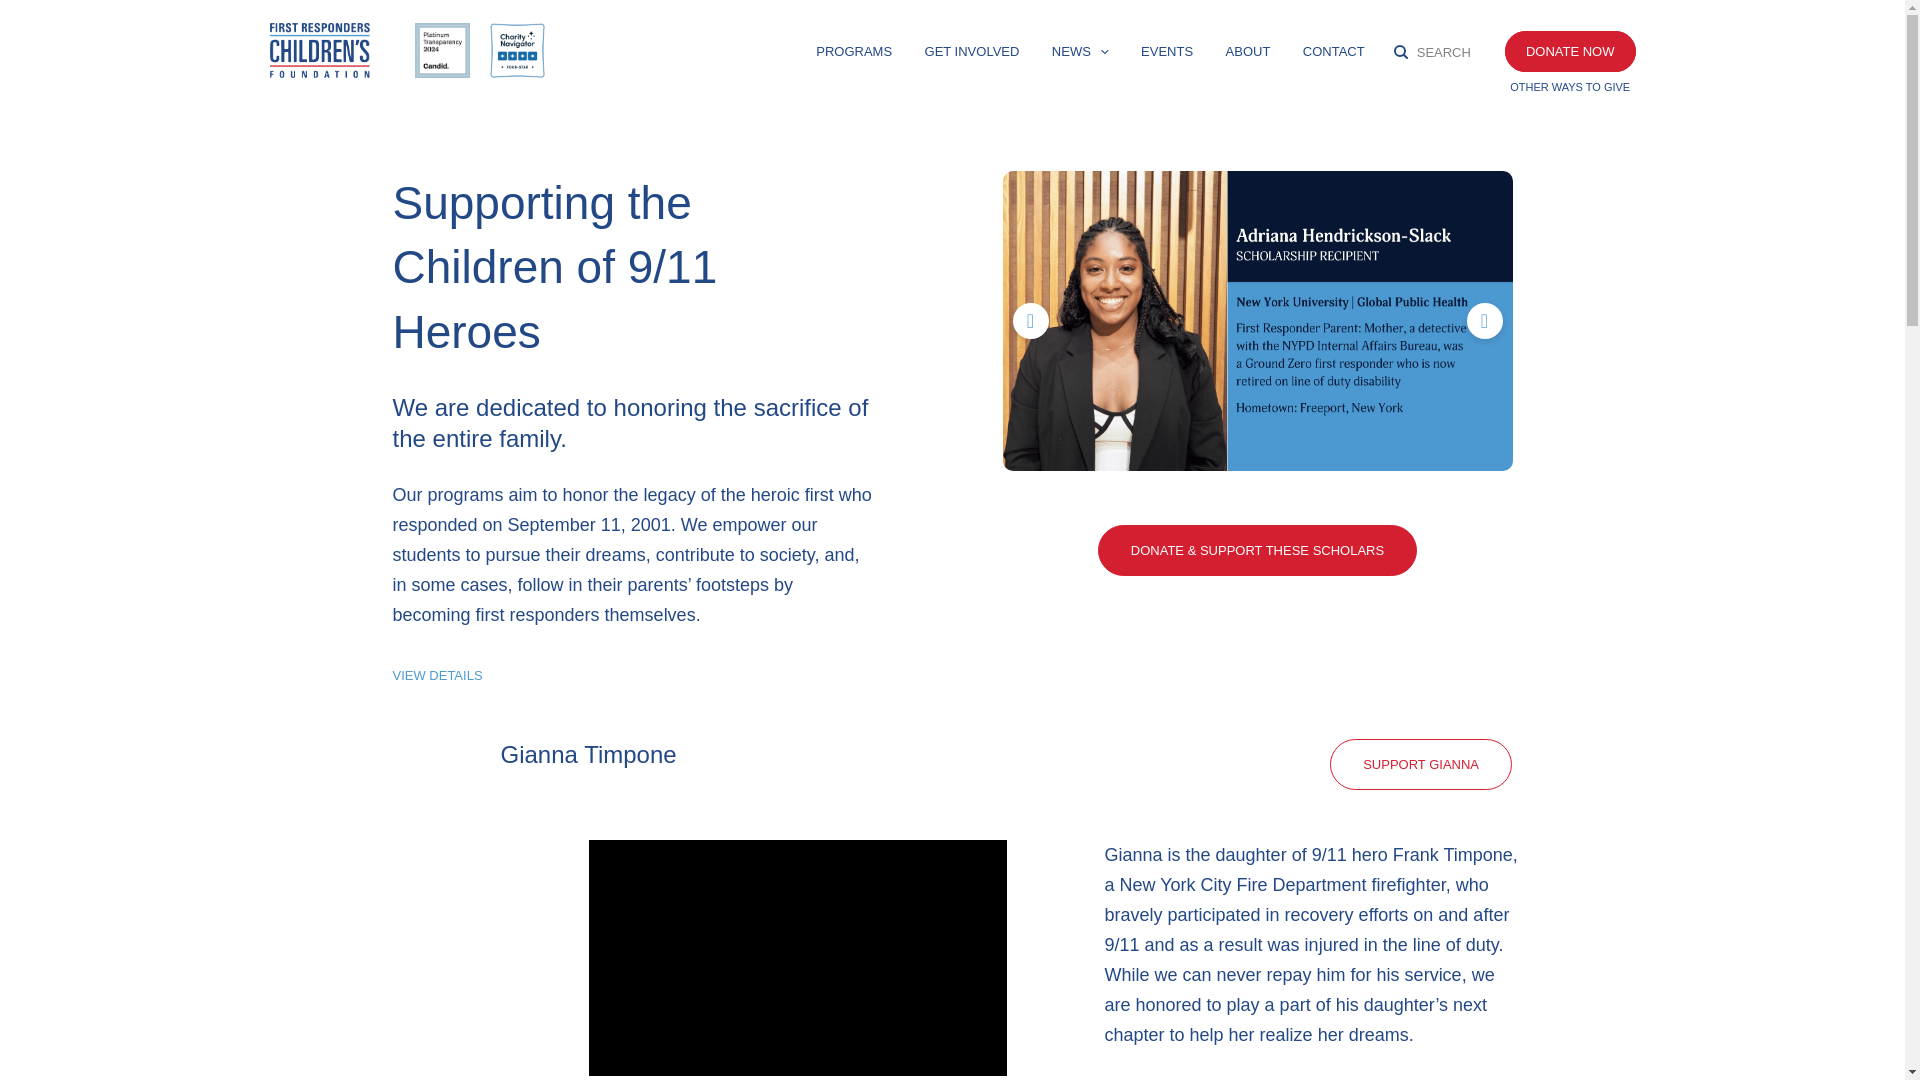  What do you see at coordinates (1570, 86) in the screenshot?
I see `OTHER WAYS TO GIVE` at bounding box center [1570, 86].